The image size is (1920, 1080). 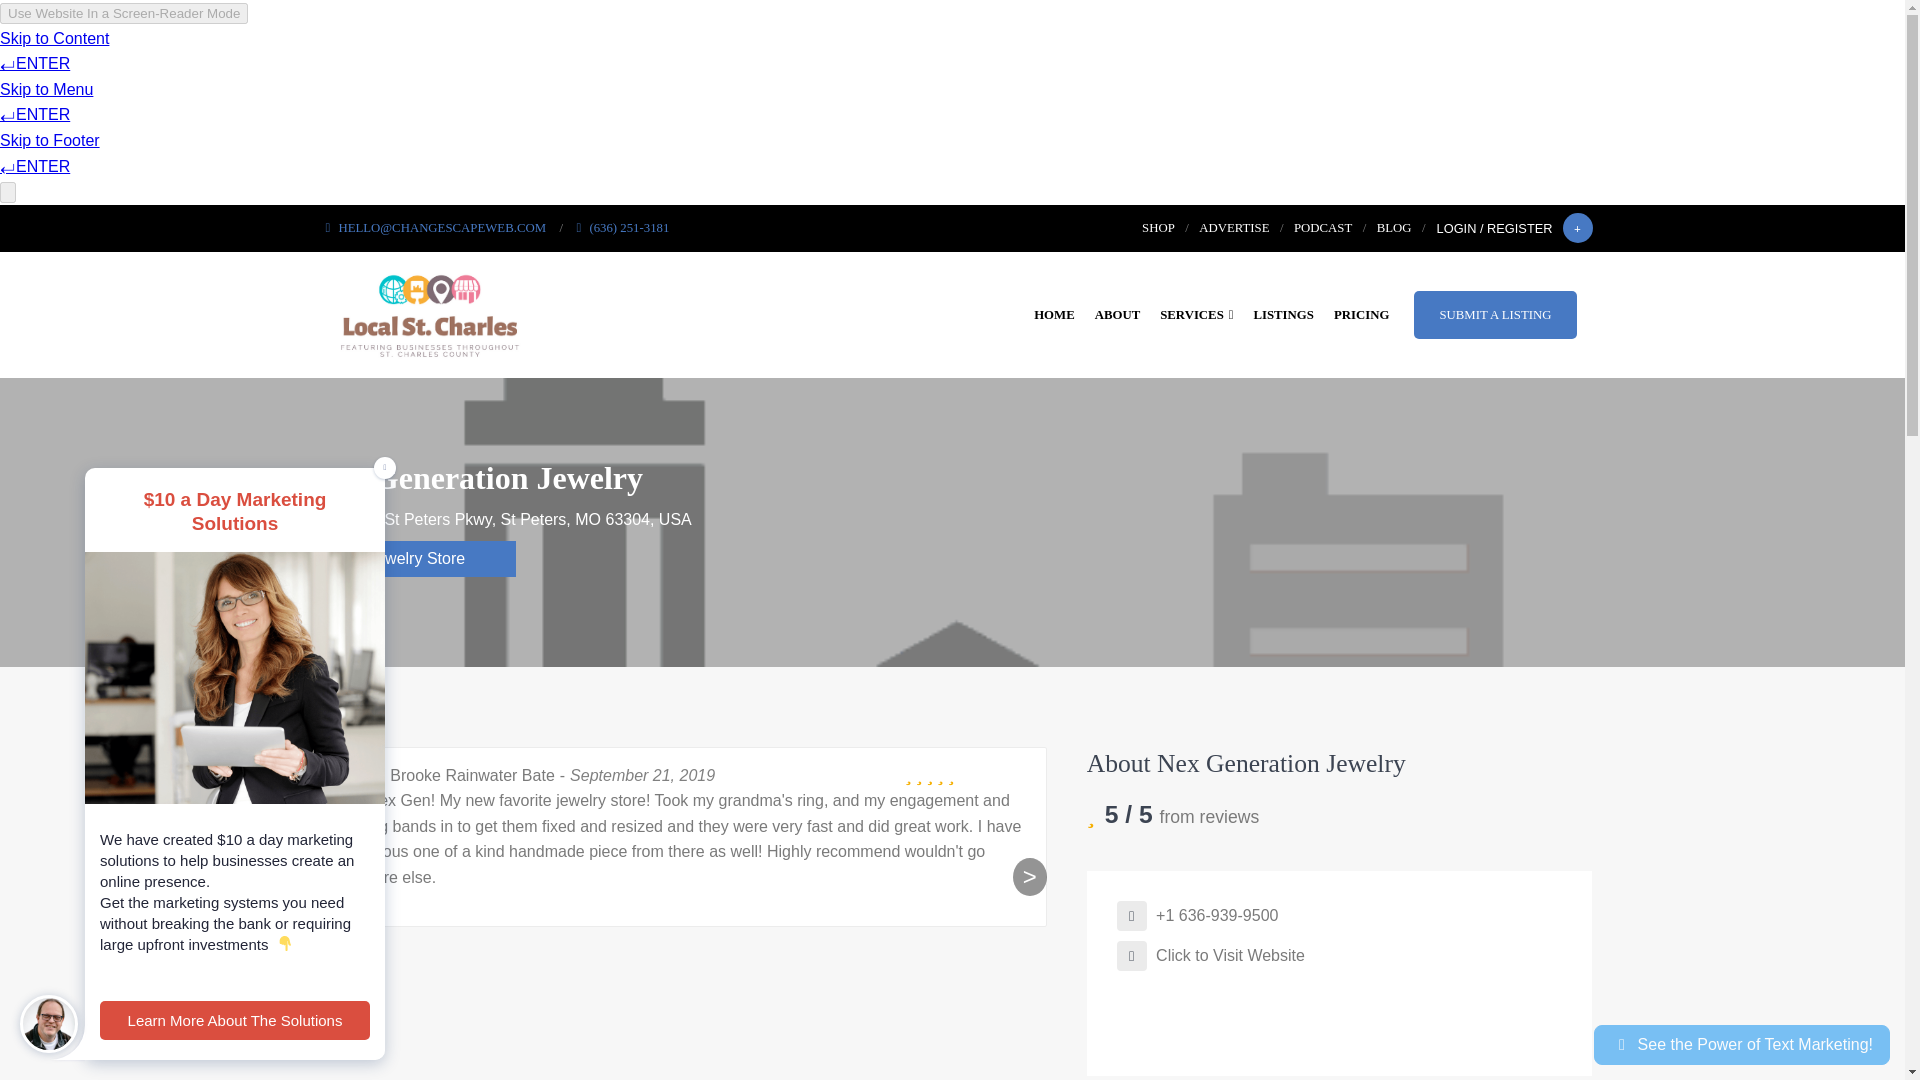 I want to click on PRICING, so click(x=1362, y=314).